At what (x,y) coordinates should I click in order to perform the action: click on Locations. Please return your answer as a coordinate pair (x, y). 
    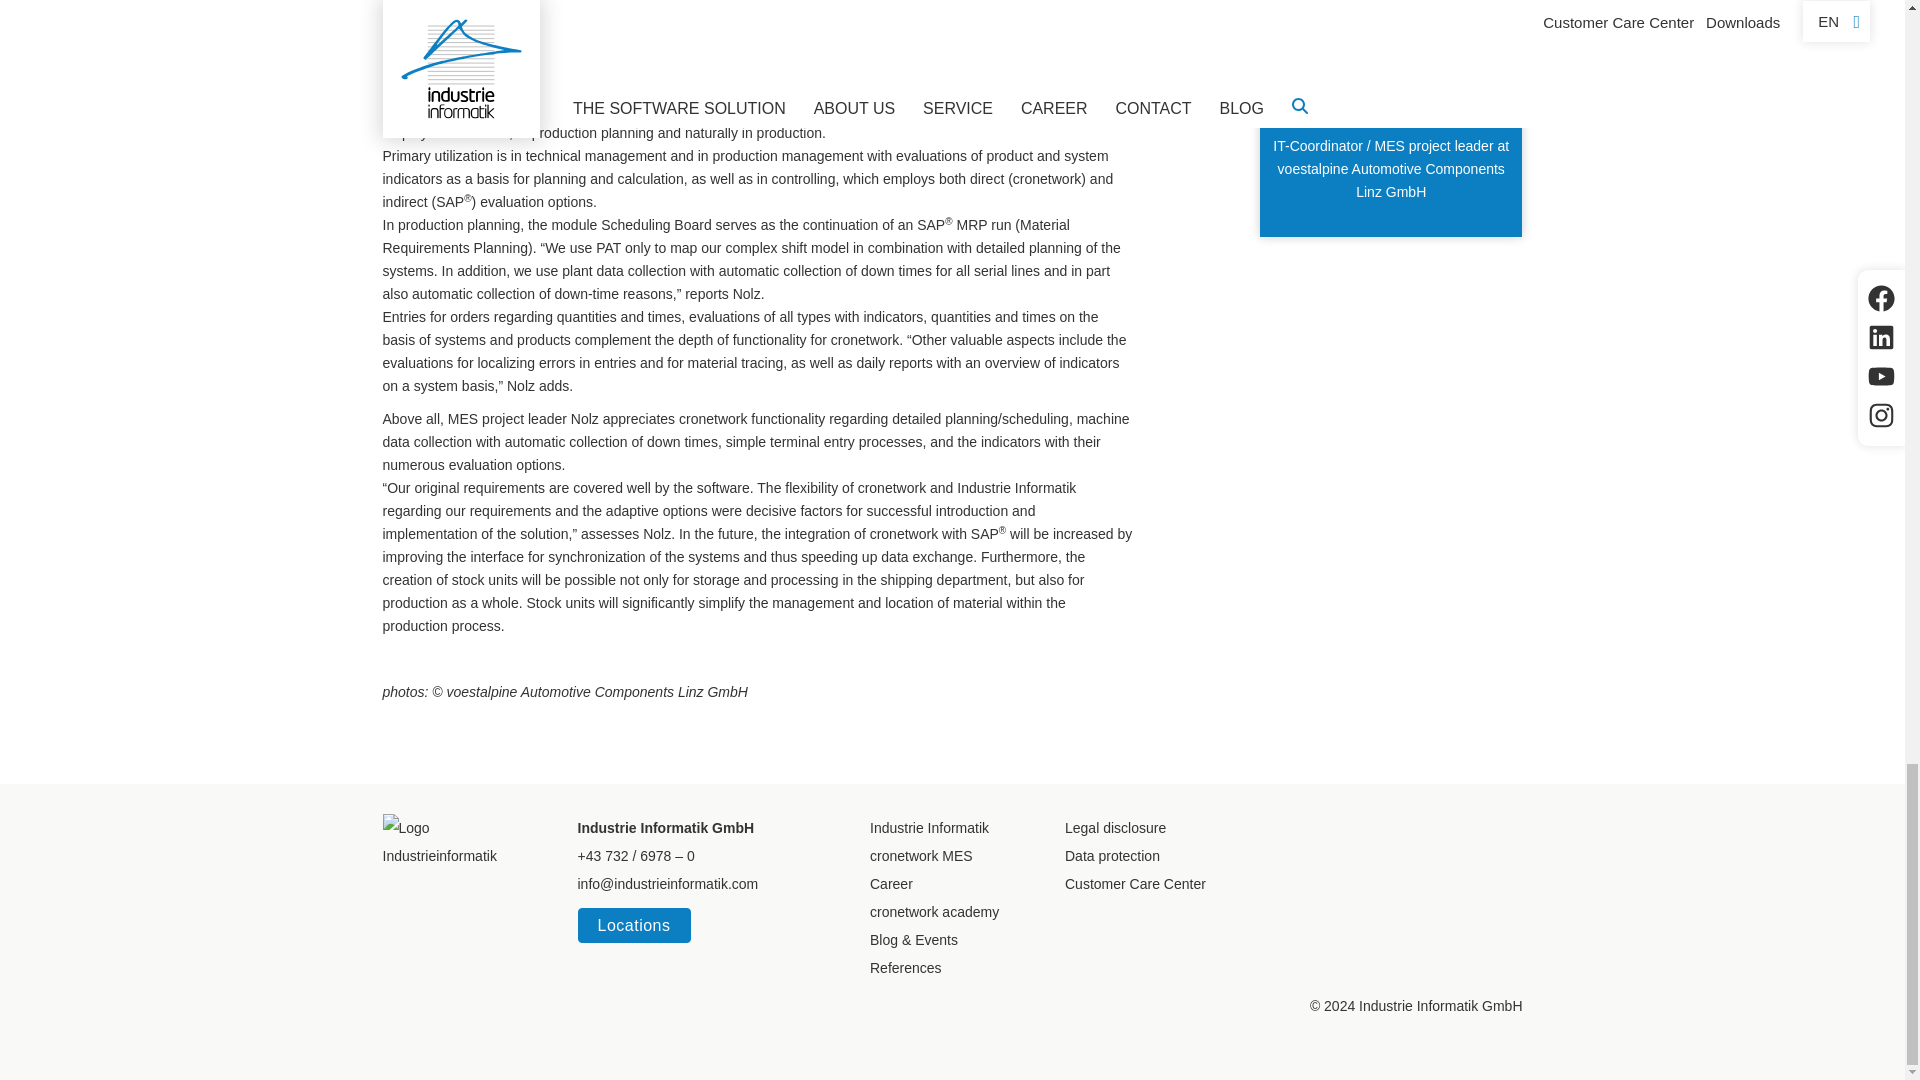
    Looking at the image, I should click on (634, 925).